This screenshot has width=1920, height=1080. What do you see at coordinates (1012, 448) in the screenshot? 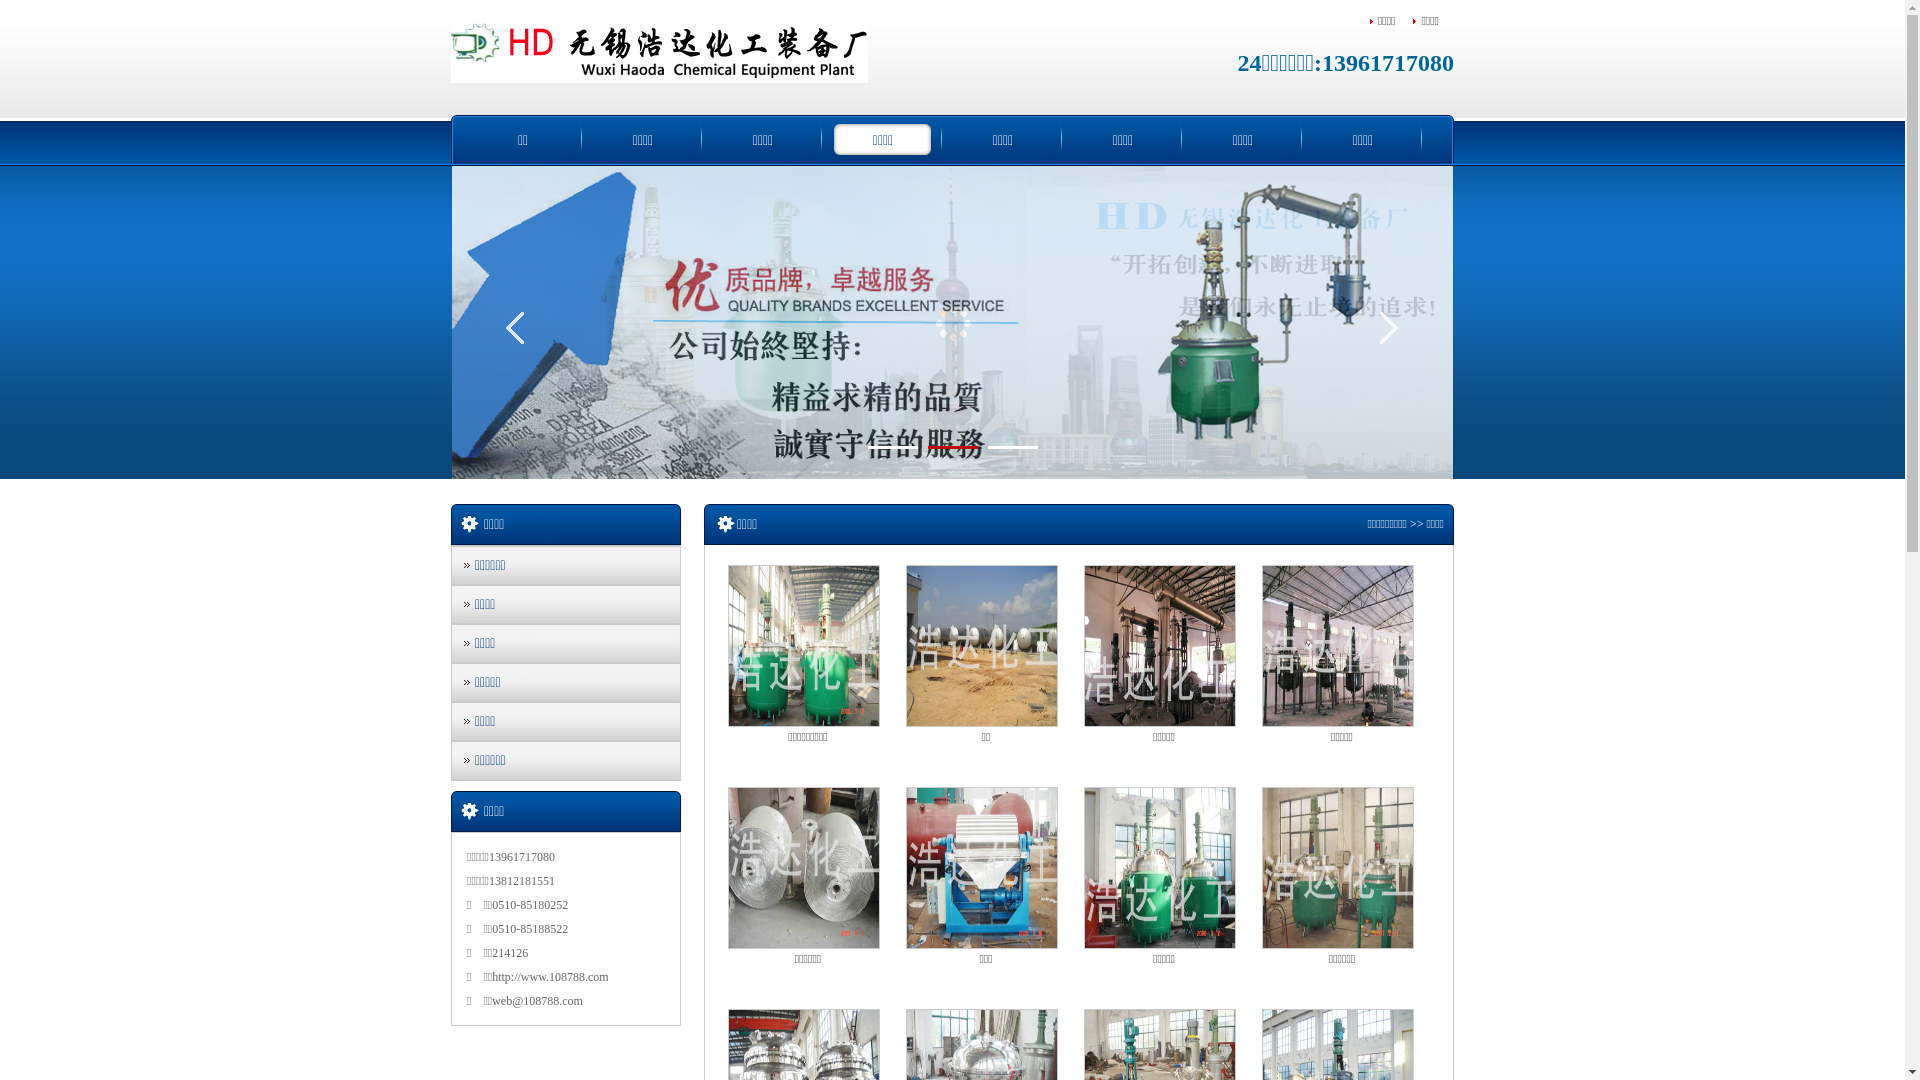
I see `3` at bounding box center [1012, 448].